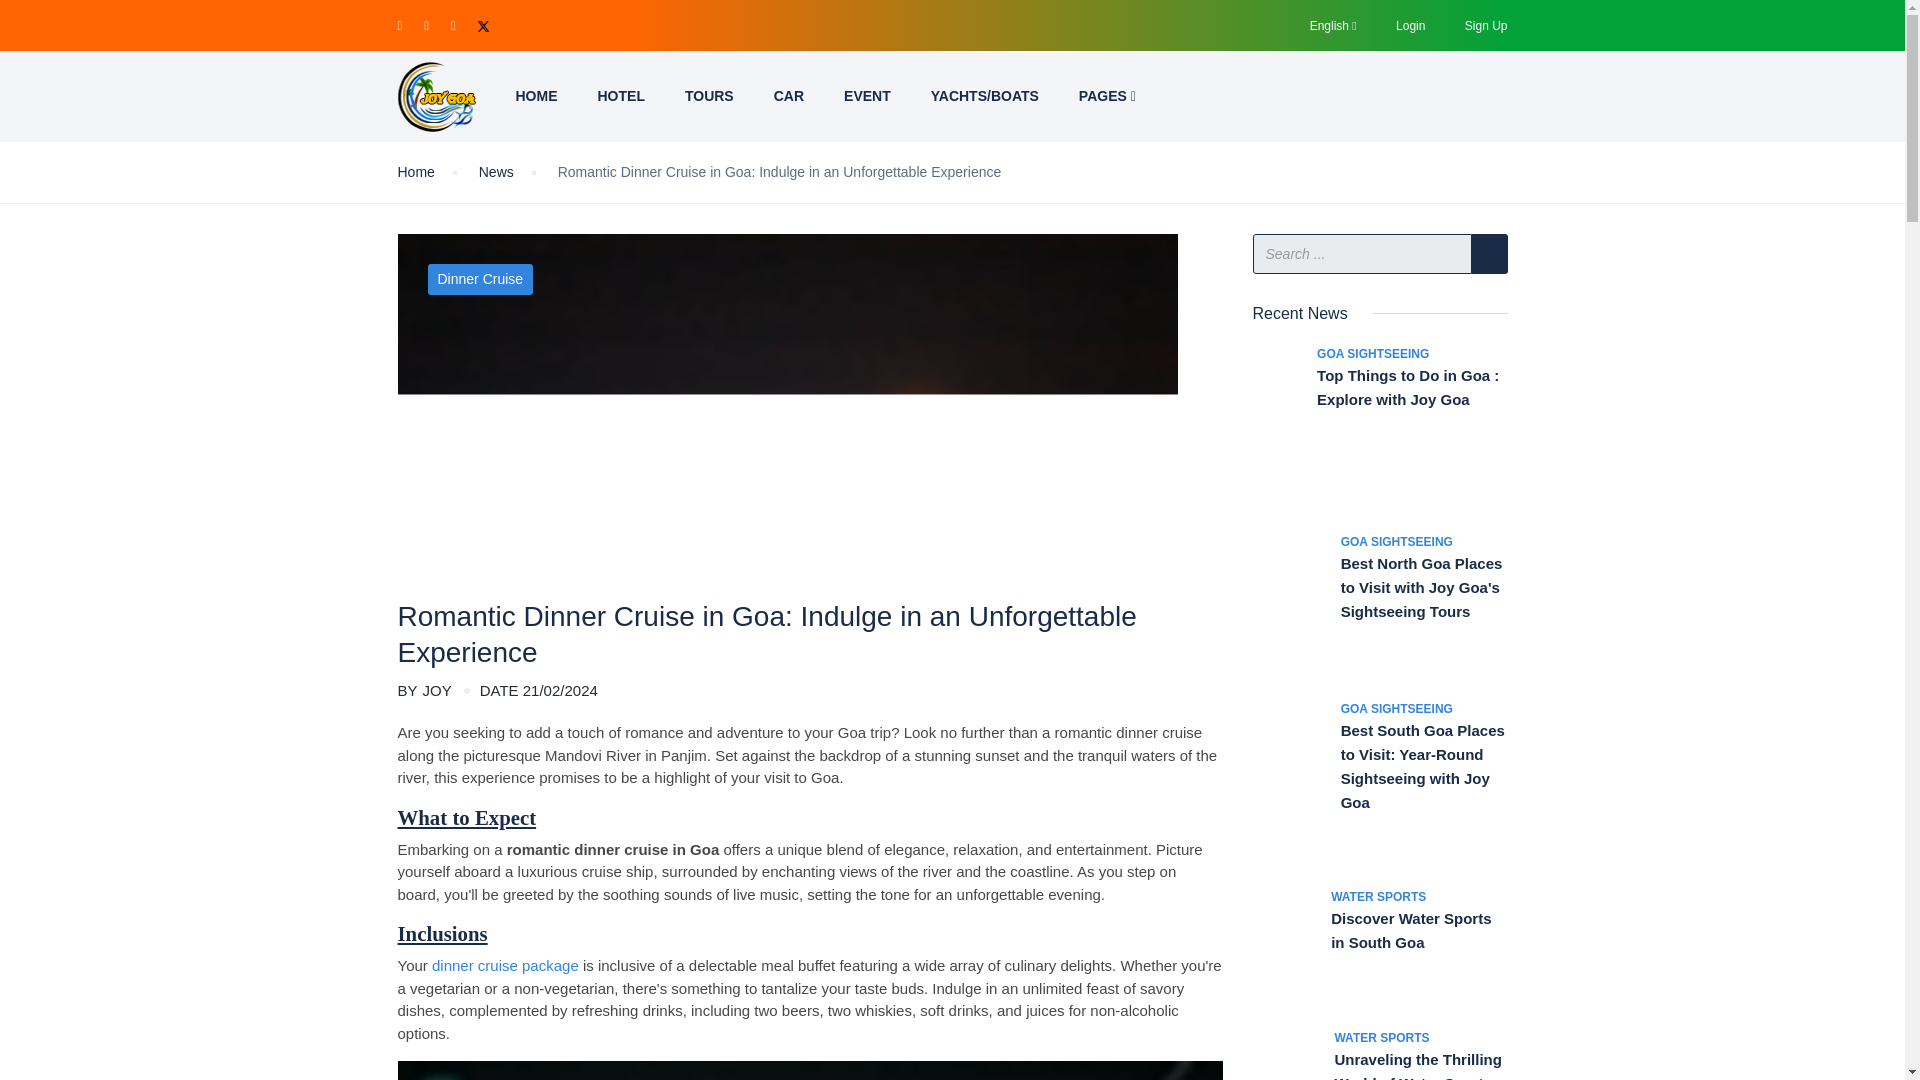 This screenshot has height=1080, width=1920. I want to click on News, so click(496, 172).